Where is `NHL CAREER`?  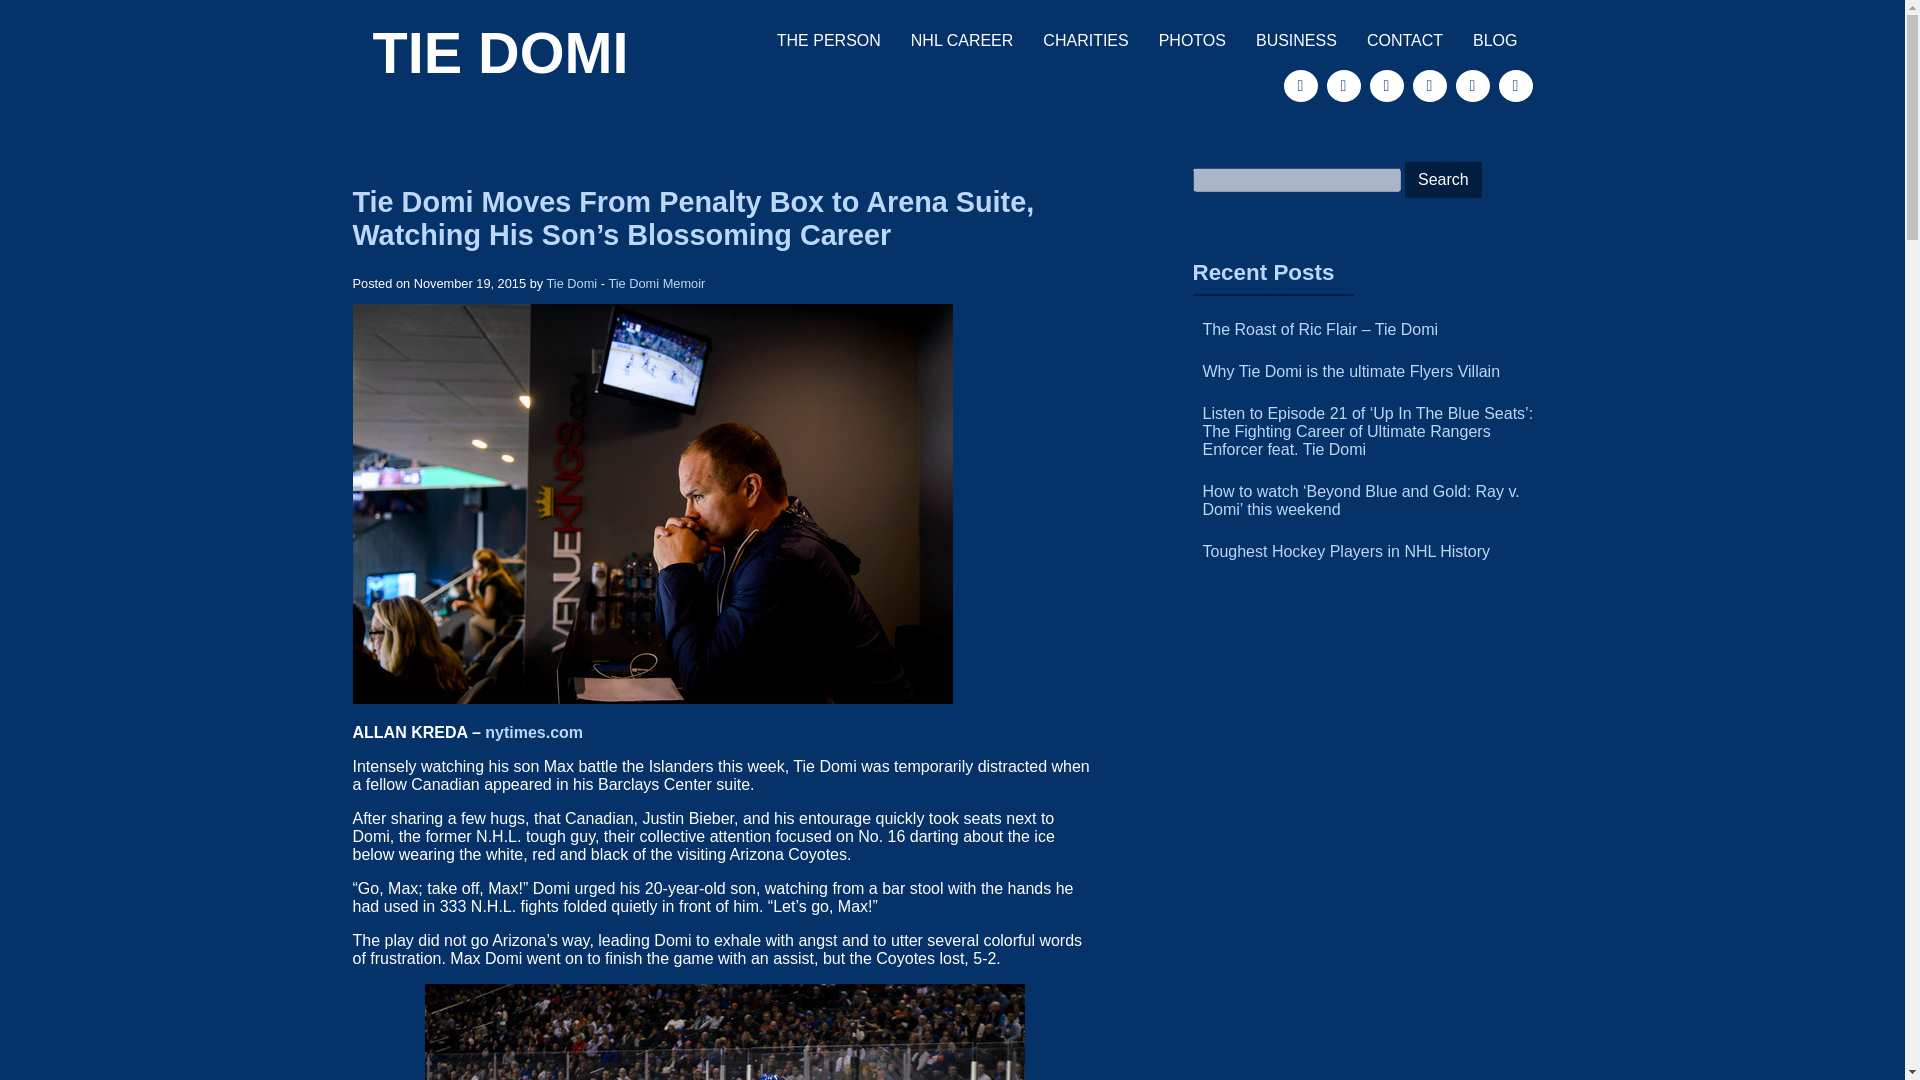
NHL CAREER is located at coordinates (962, 40).